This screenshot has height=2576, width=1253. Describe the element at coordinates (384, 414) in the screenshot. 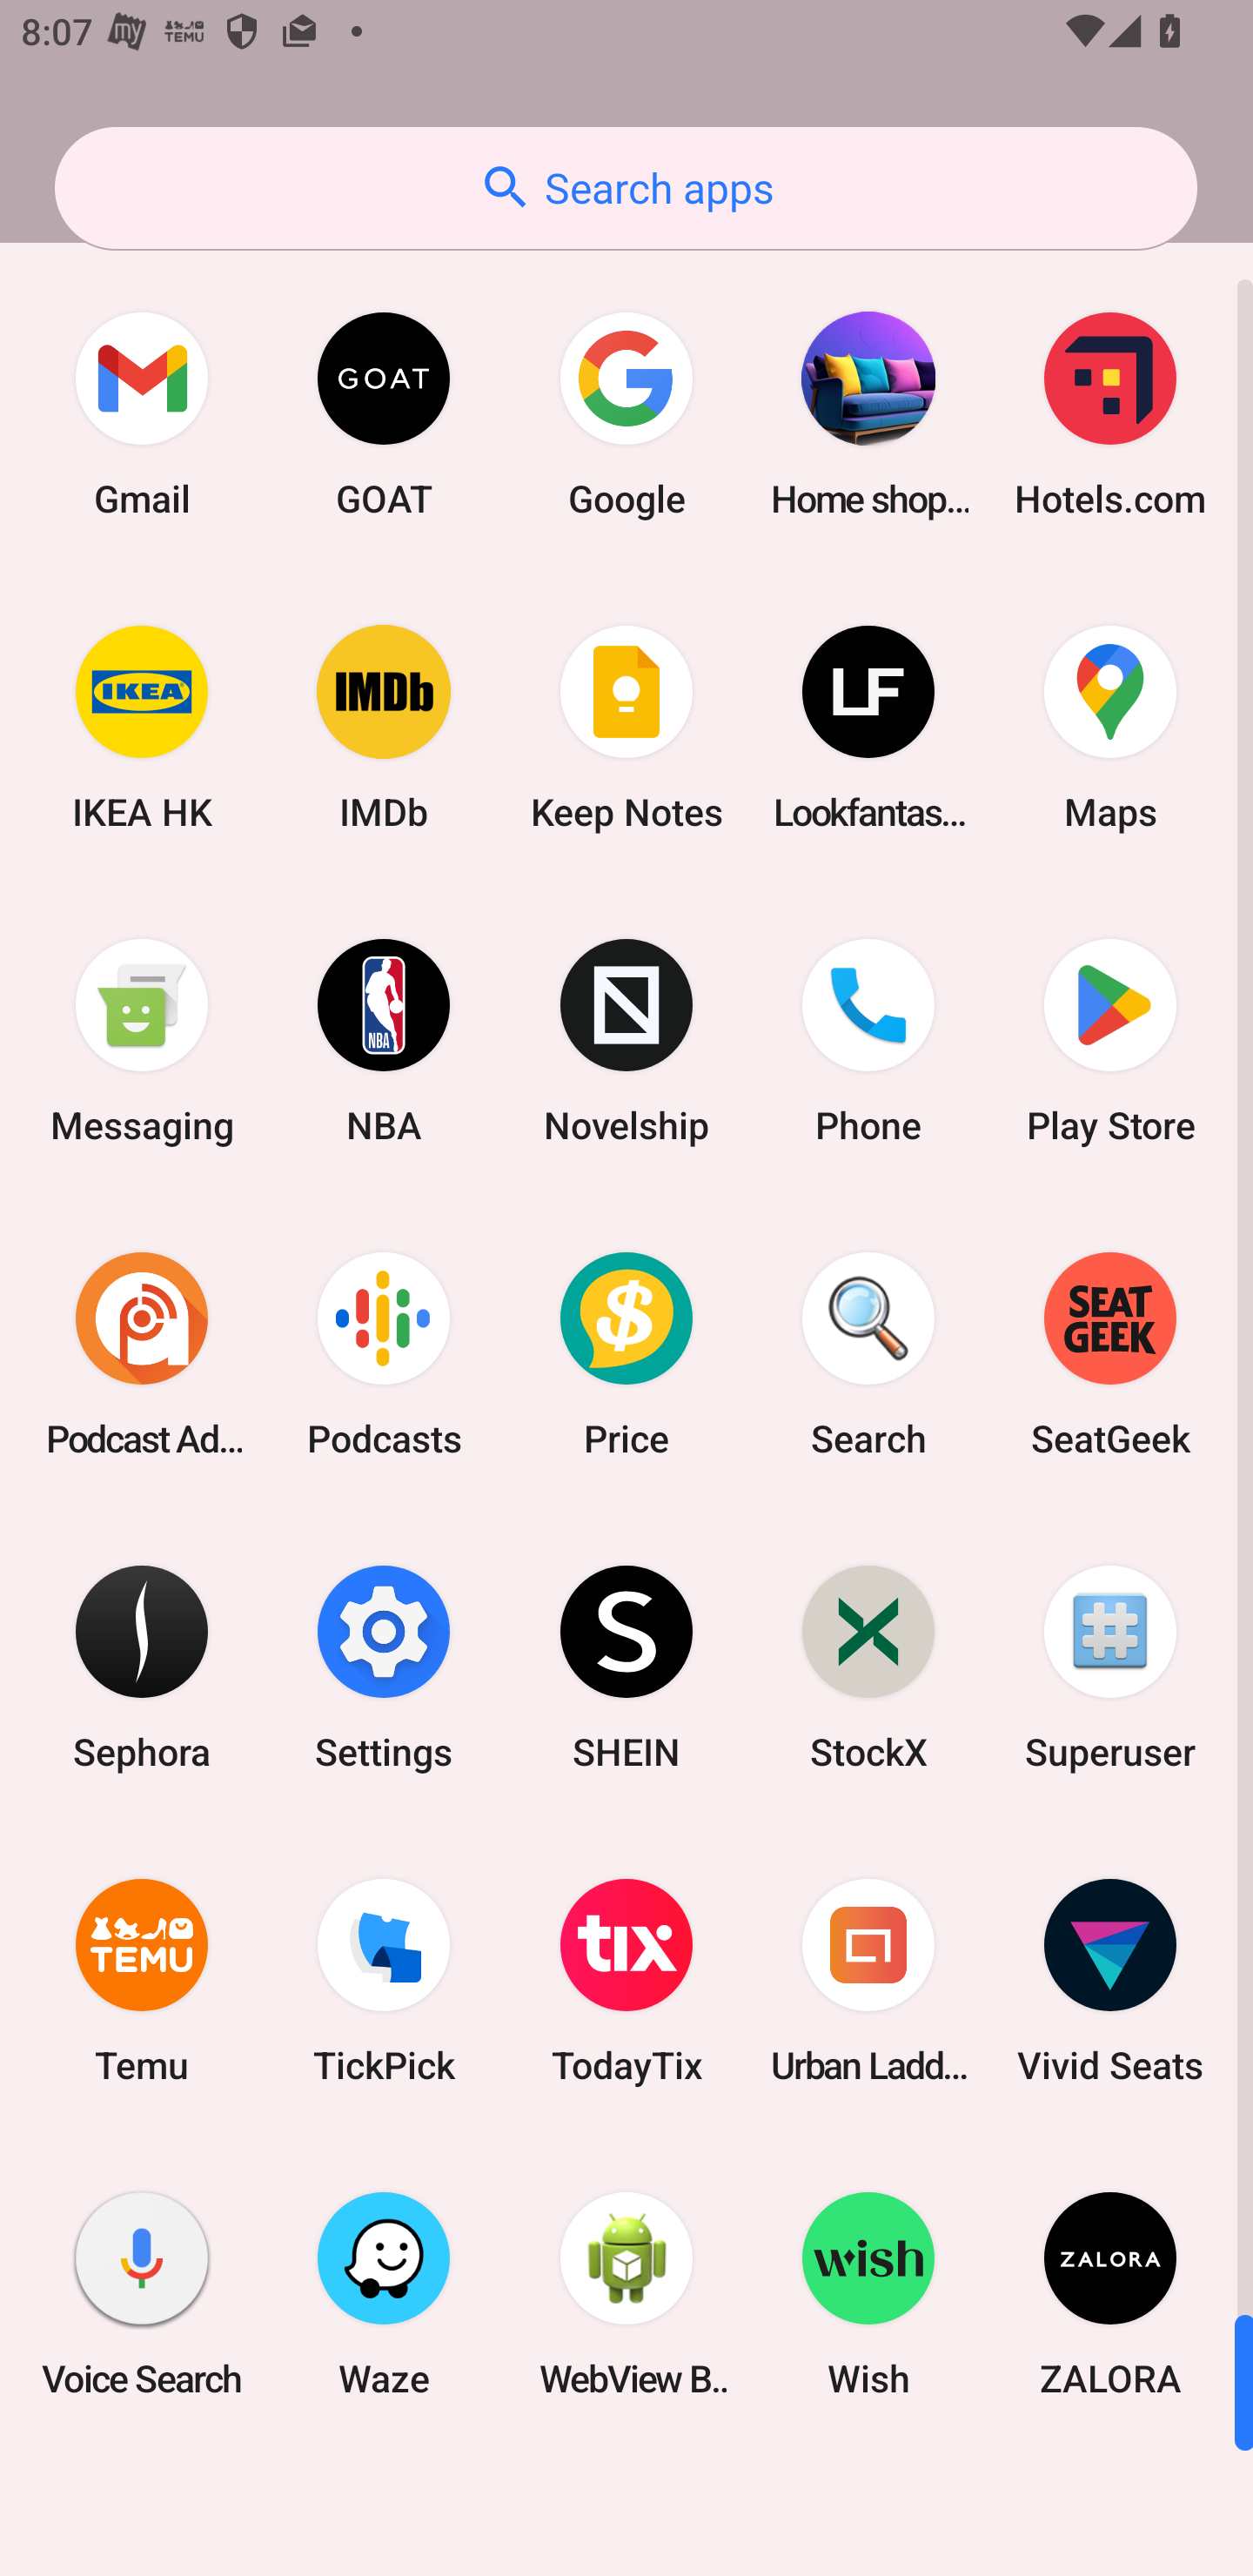

I see `GOAT` at that location.